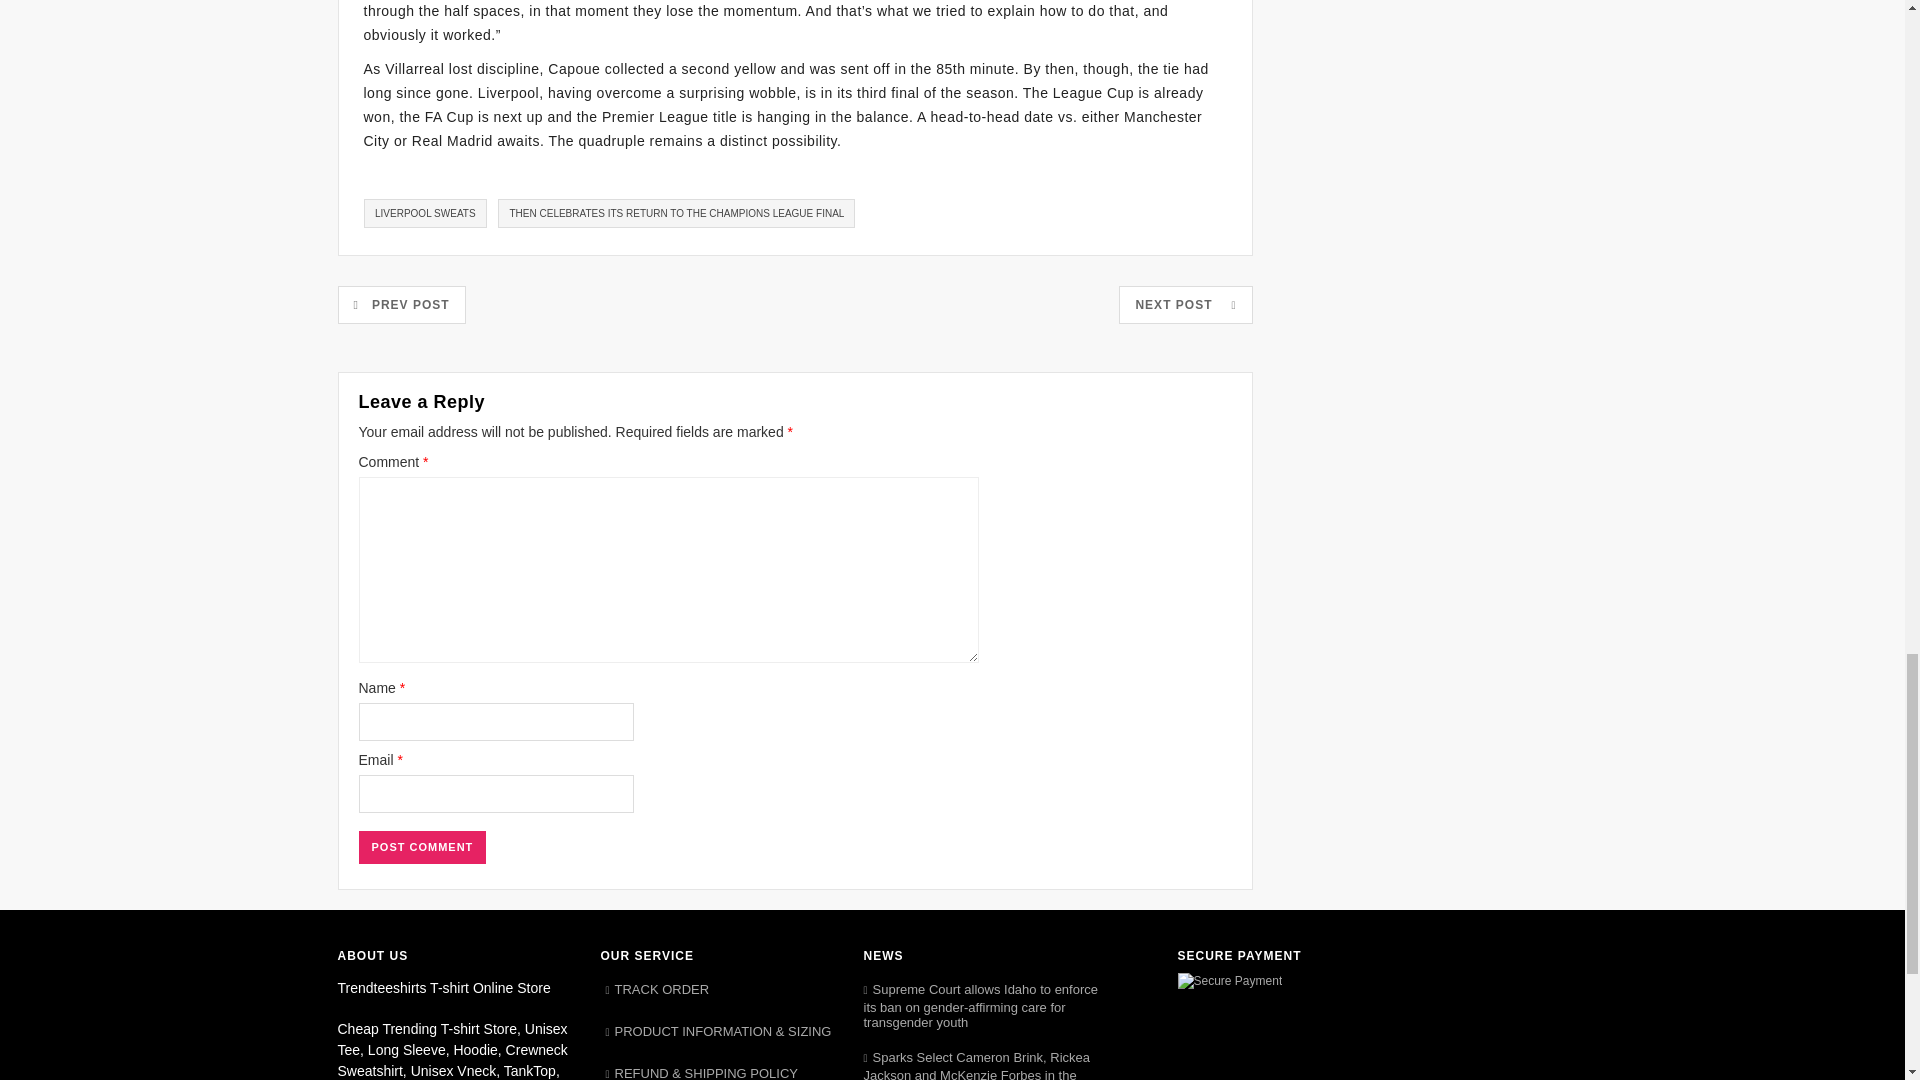  What do you see at coordinates (1185, 305) in the screenshot?
I see `NEXT POST  ` at bounding box center [1185, 305].